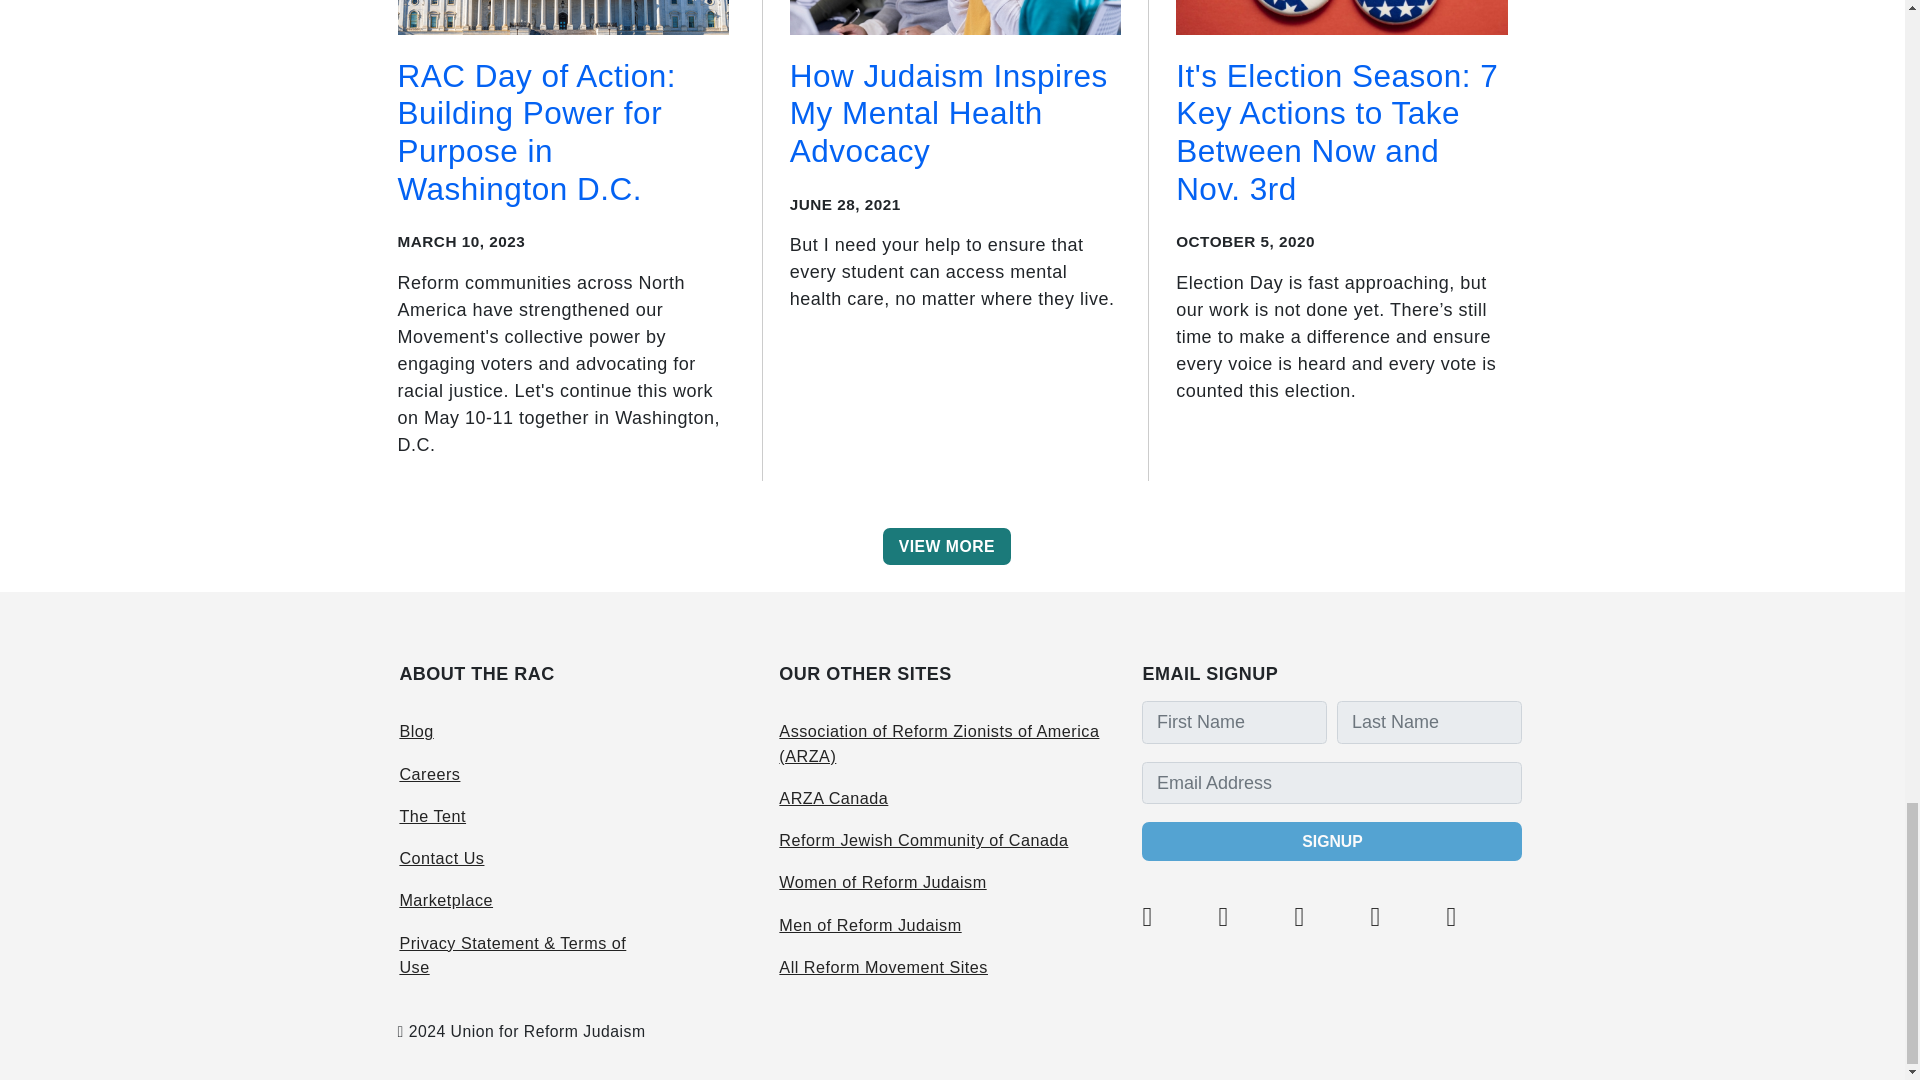 Image resolution: width=1920 pixels, height=1080 pixels. What do you see at coordinates (844, 204) in the screenshot?
I see `Monday, June 28, 2021 - 01:04pm` at bounding box center [844, 204].